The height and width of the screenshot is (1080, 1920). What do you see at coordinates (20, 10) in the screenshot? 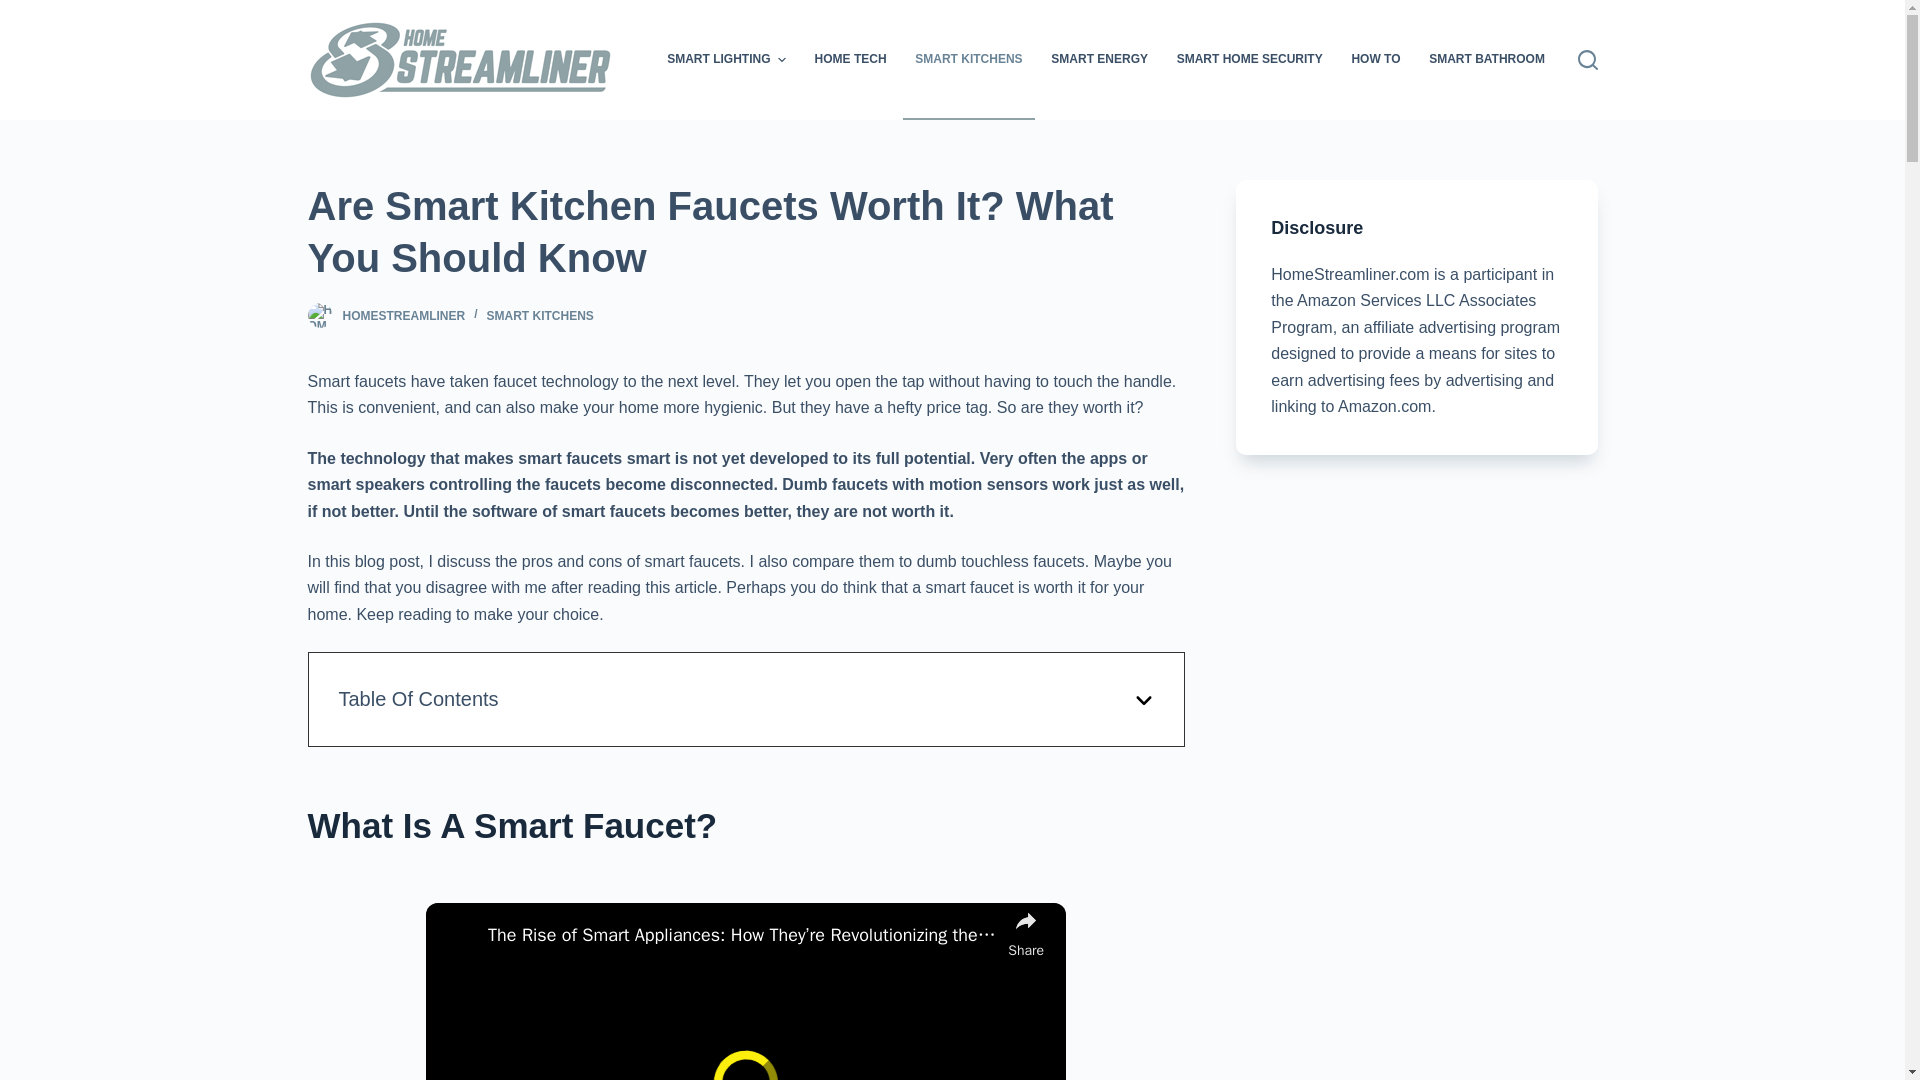
I see `Skip to content` at bounding box center [20, 10].